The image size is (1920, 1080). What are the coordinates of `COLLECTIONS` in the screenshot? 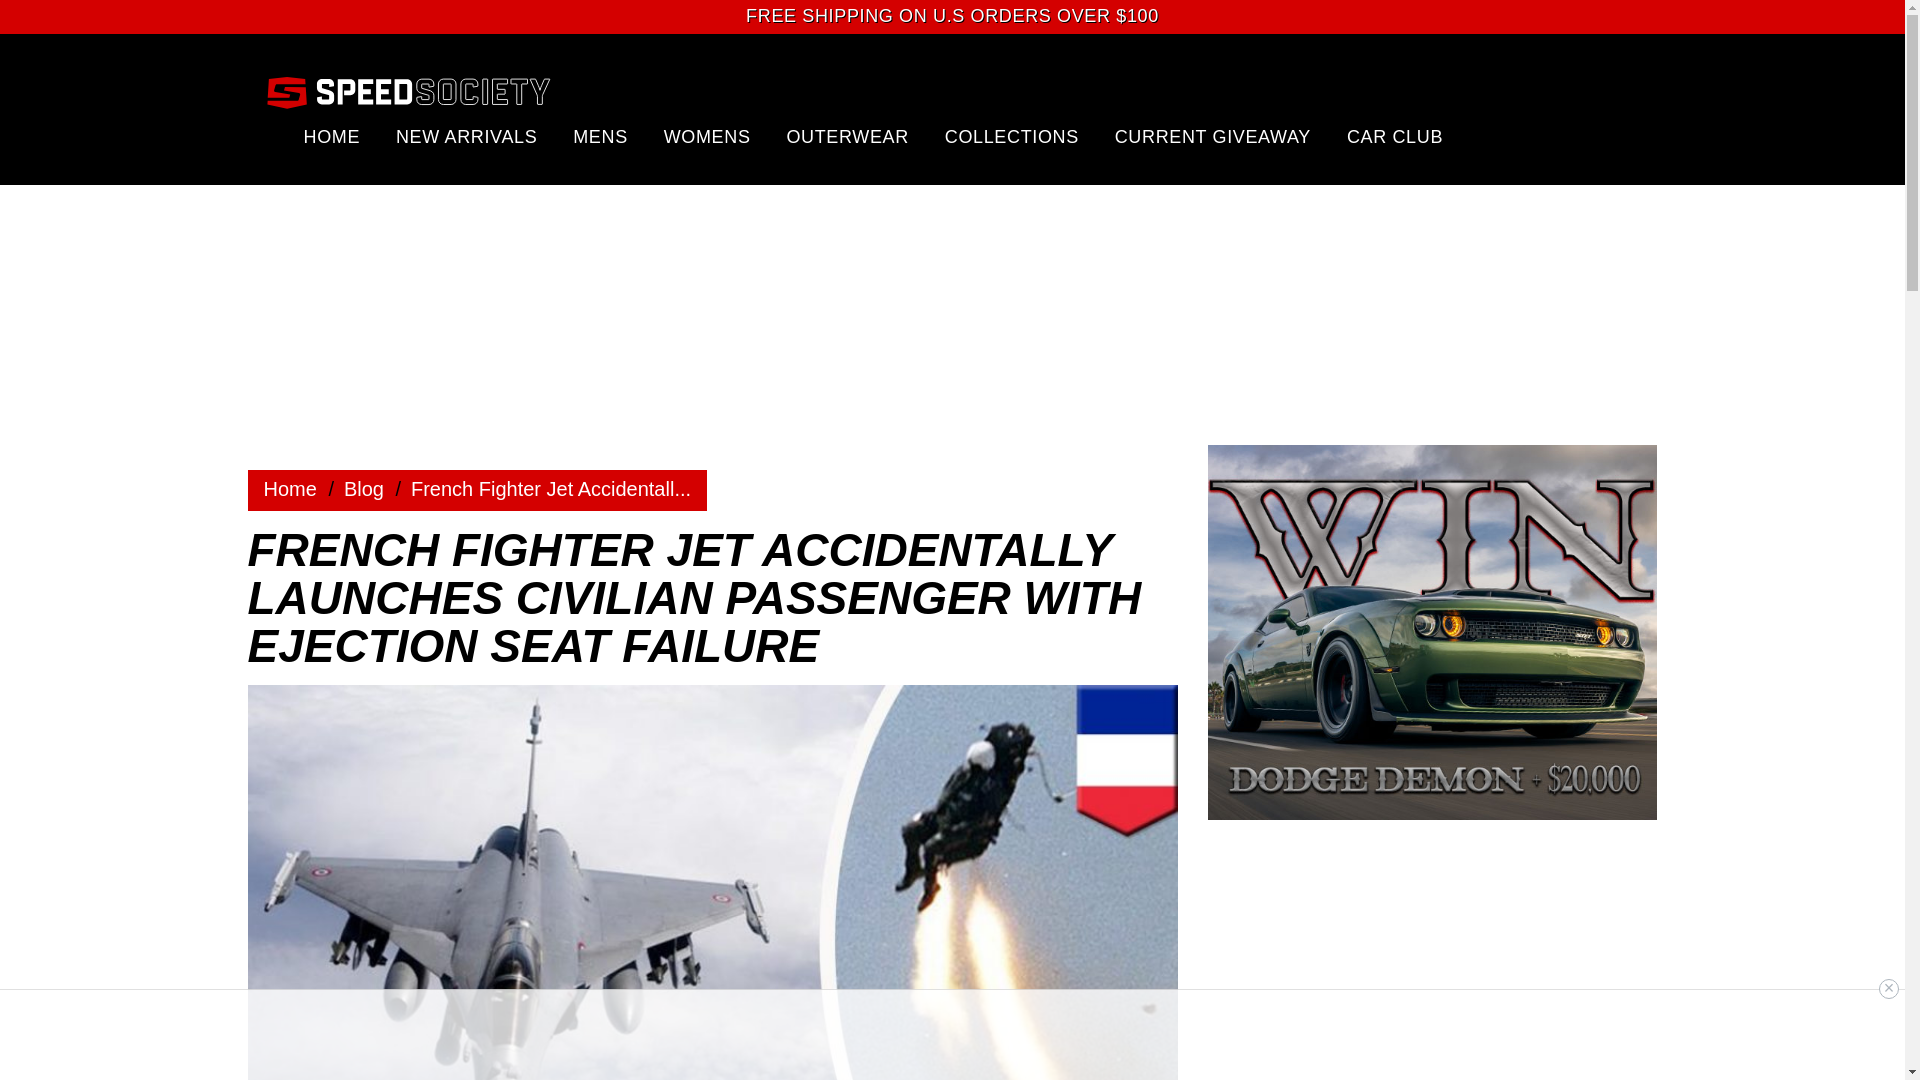 It's located at (1012, 136).